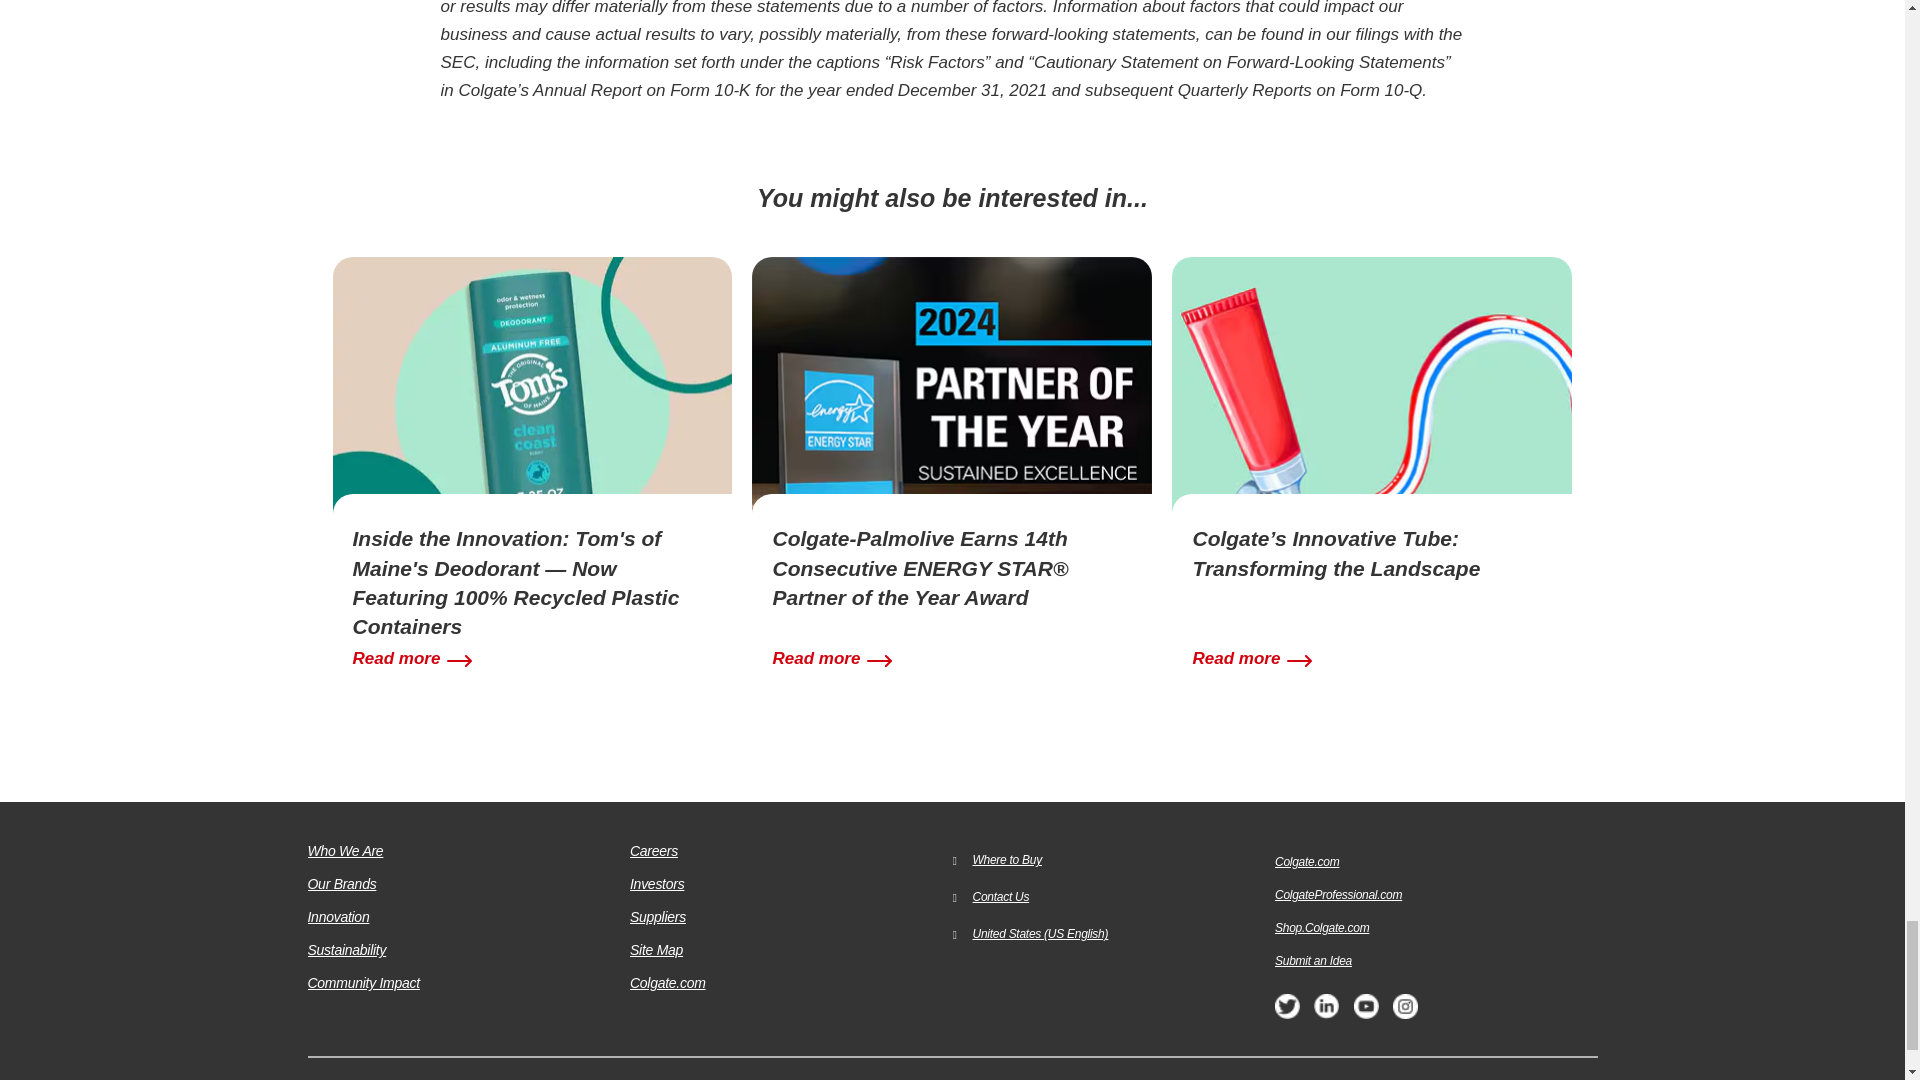  Describe the element at coordinates (1406, 1013) in the screenshot. I see `Instagram` at that location.